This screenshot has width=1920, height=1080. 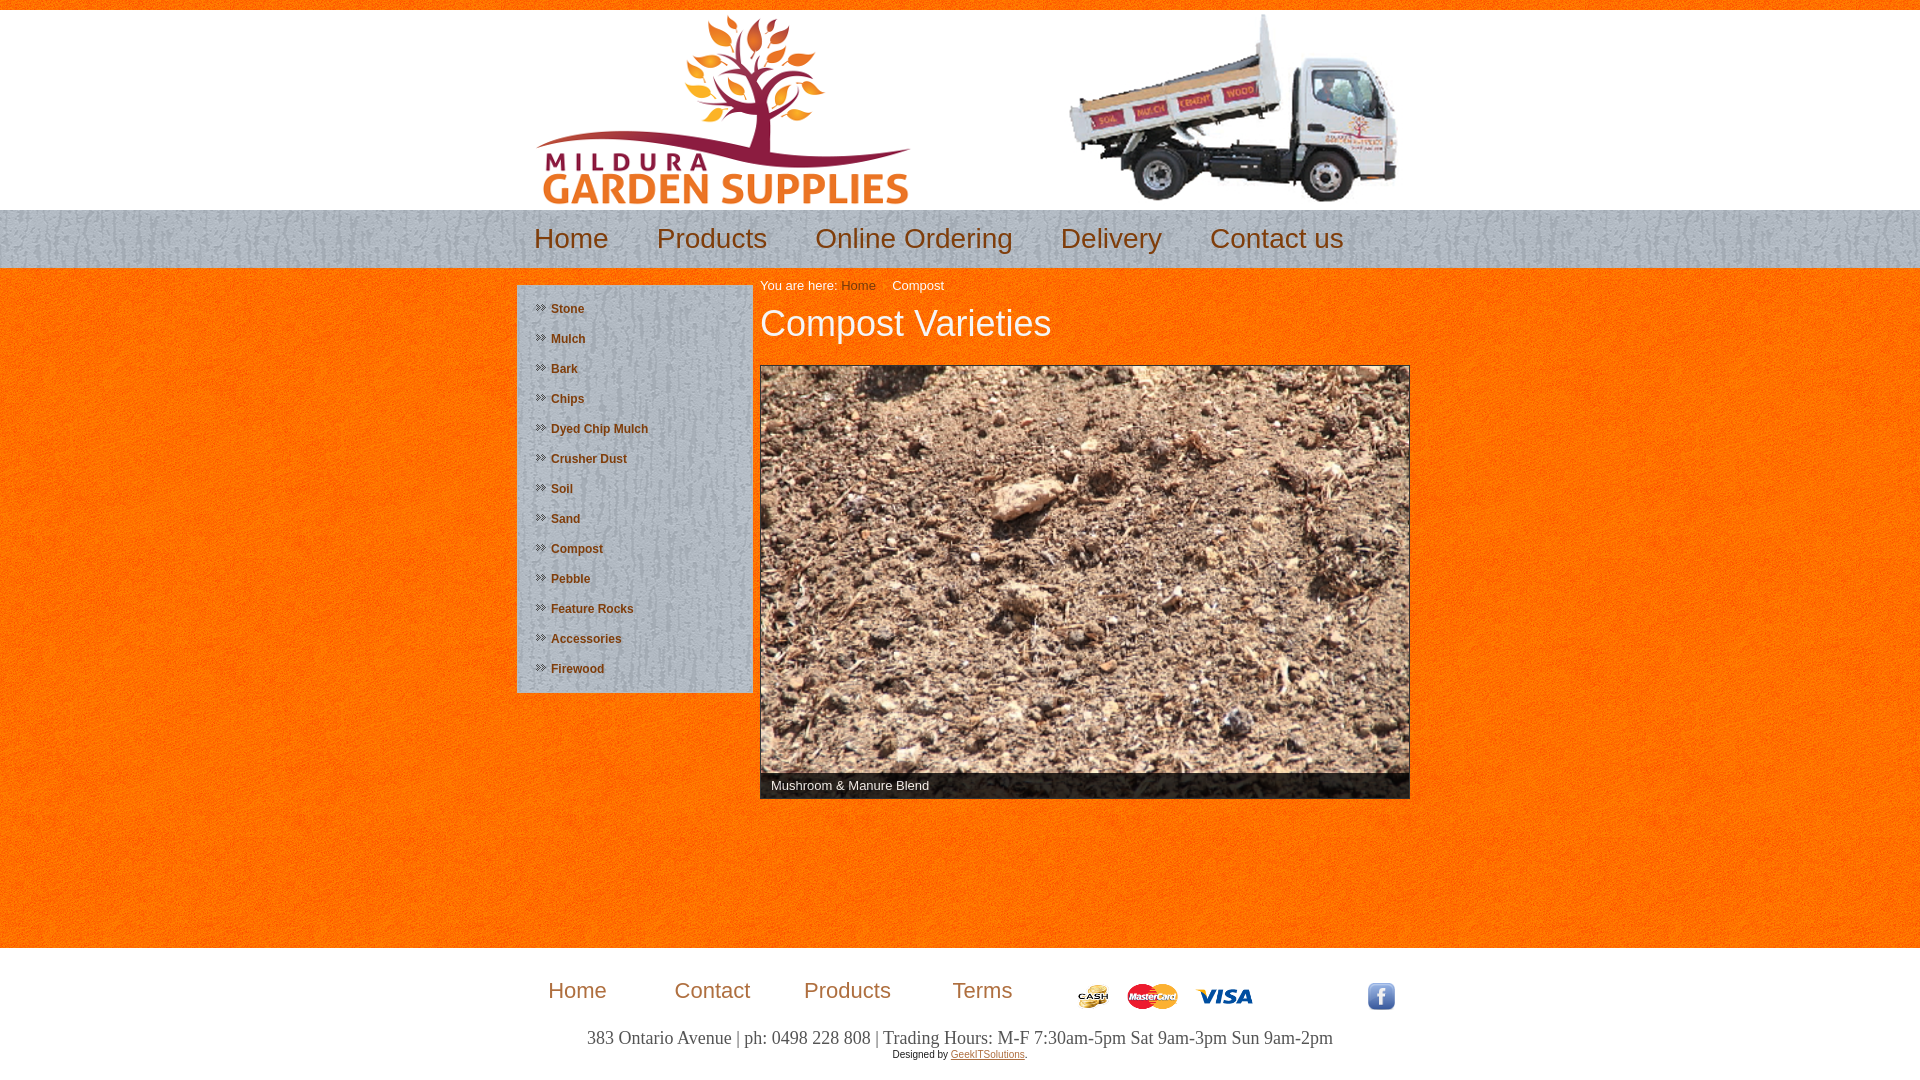 I want to click on Chips, so click(x=635, y=399).